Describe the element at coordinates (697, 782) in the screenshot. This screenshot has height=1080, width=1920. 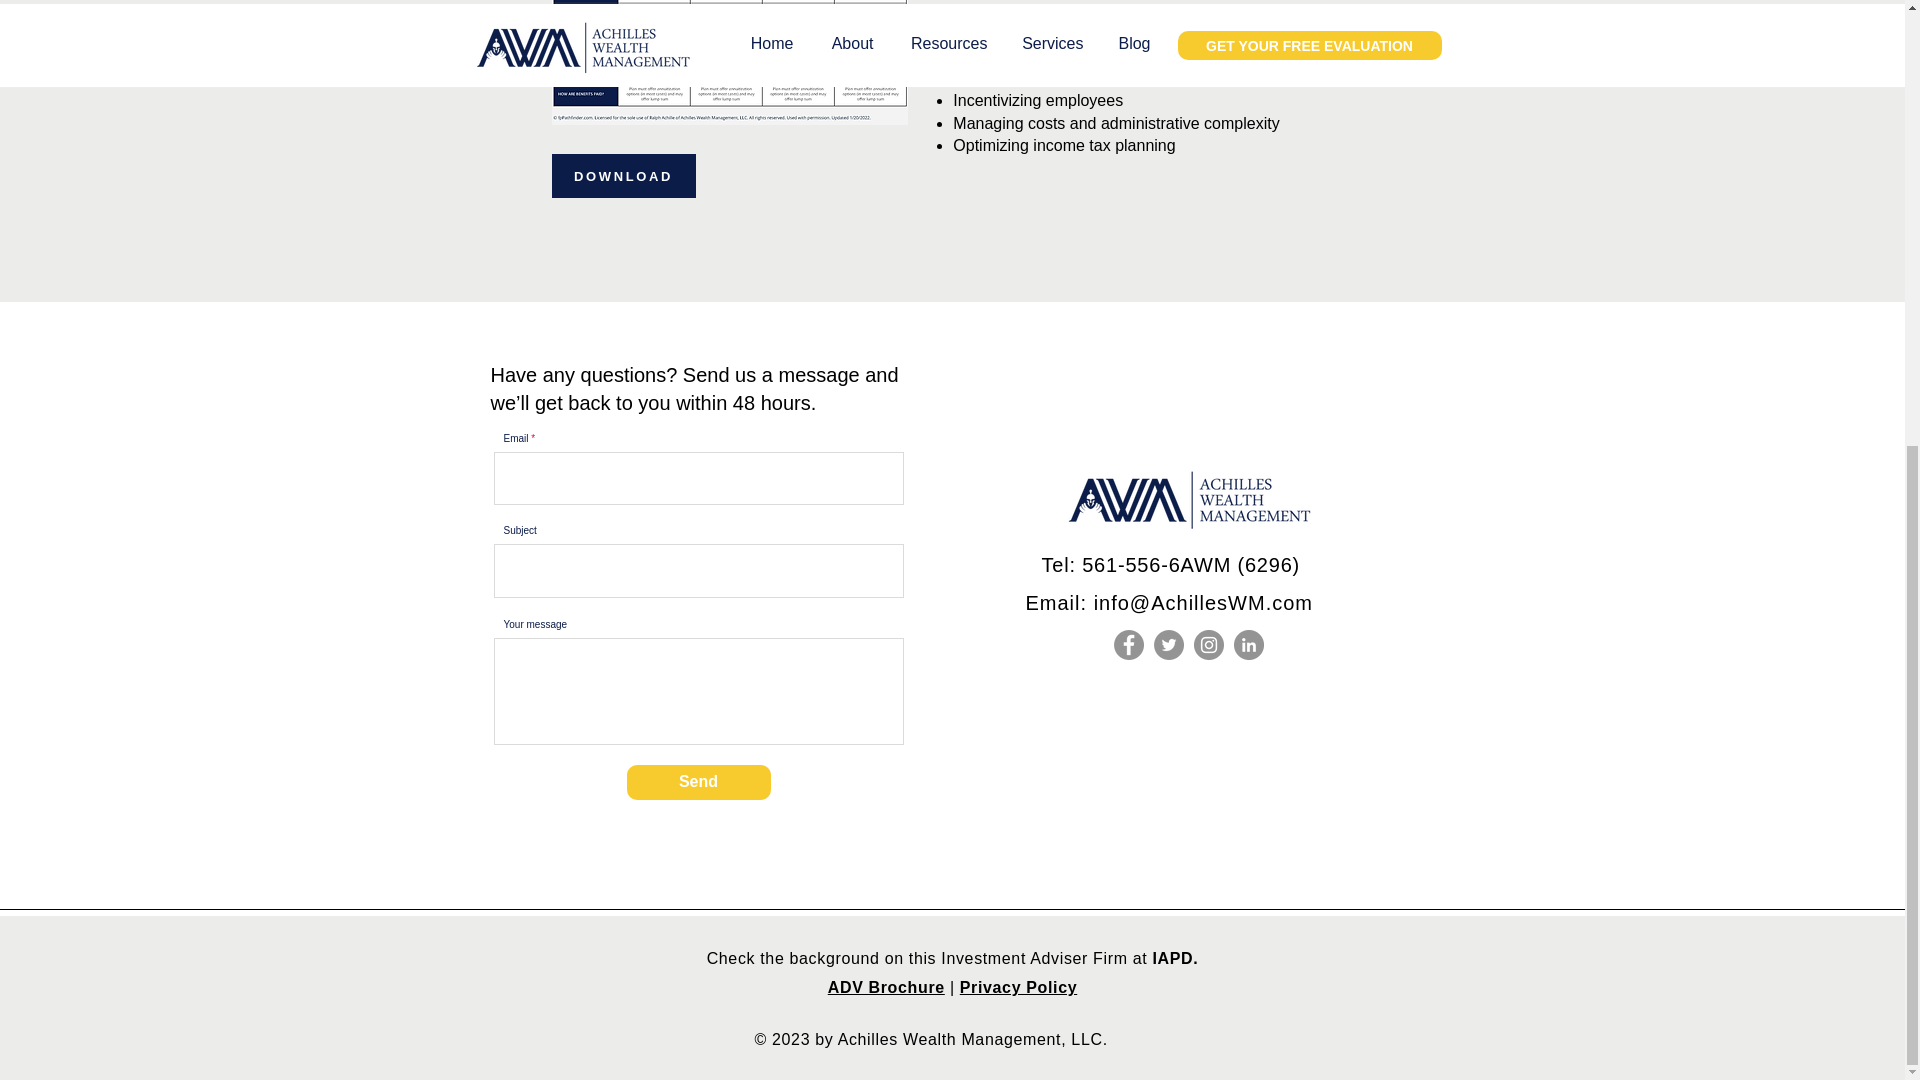
I see `Send` at that location.